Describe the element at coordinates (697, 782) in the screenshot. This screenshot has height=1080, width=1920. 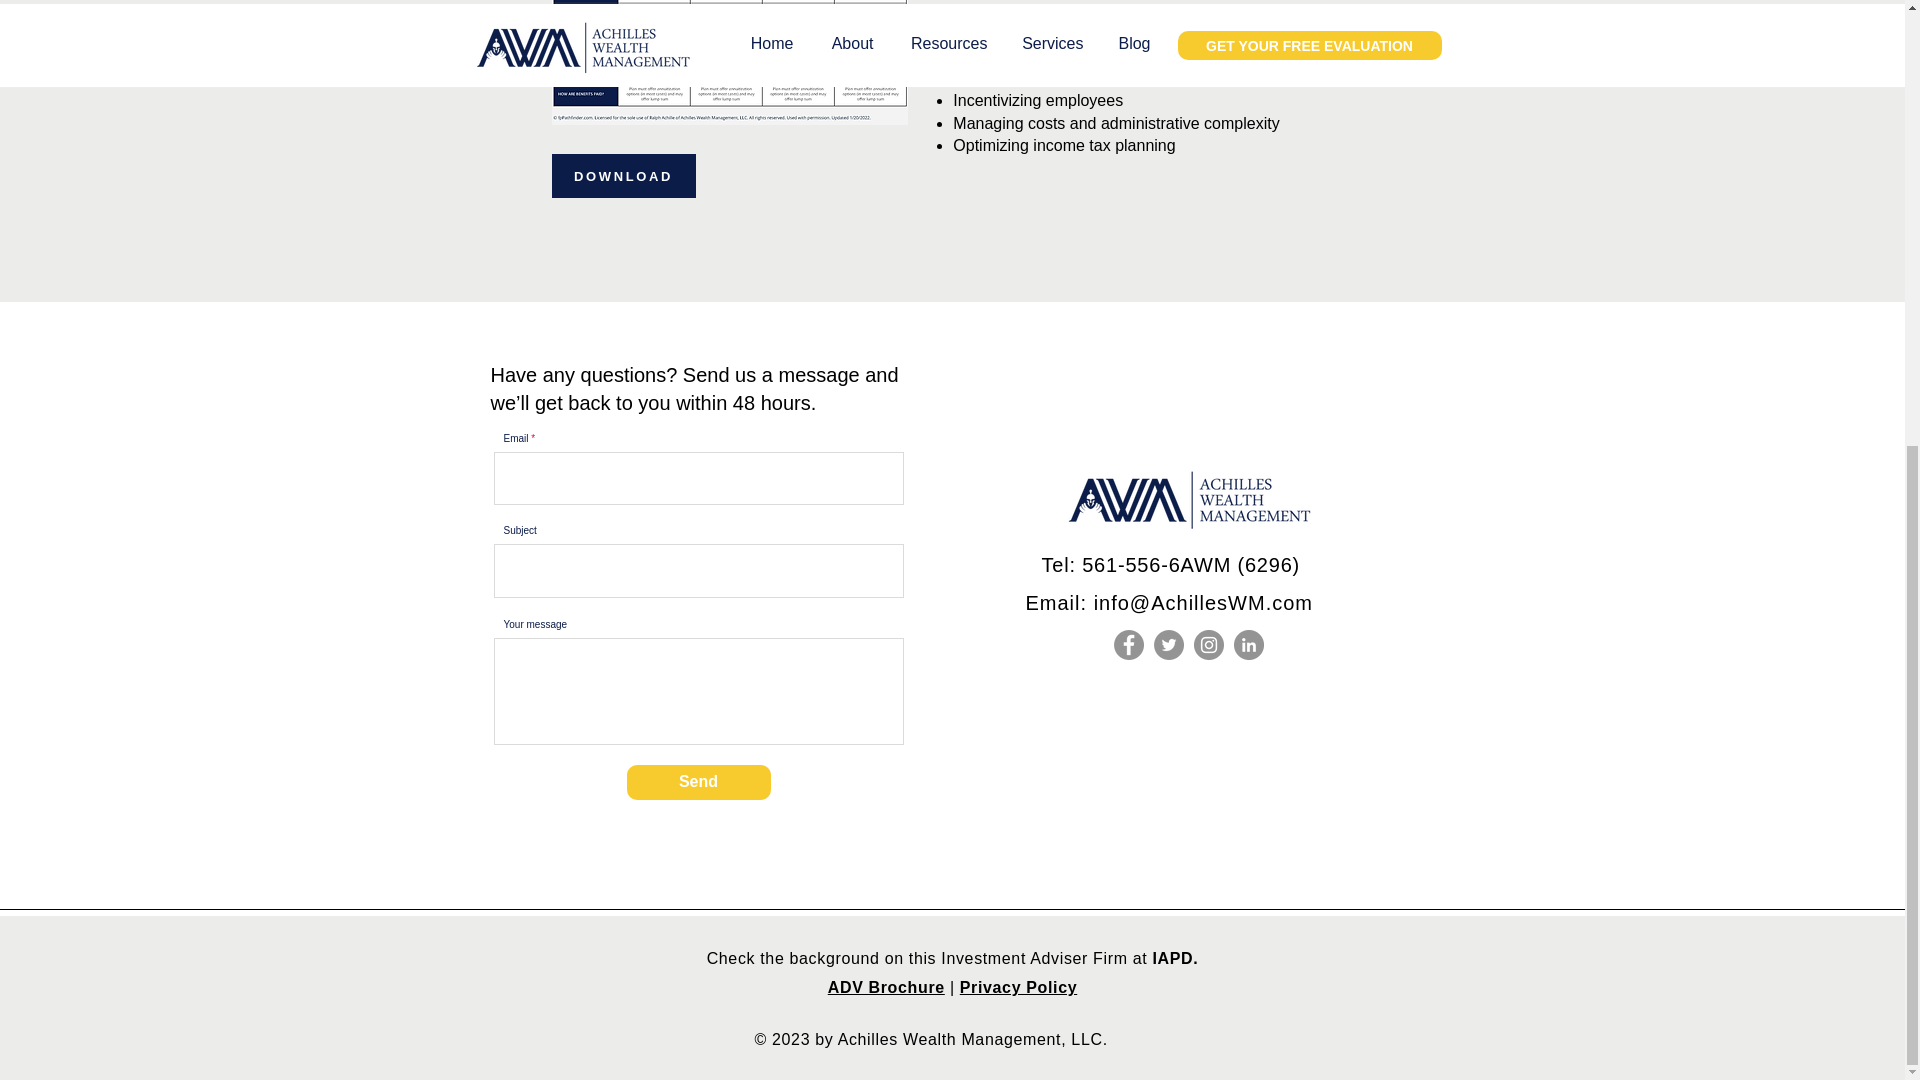
I see `Send` at that location.